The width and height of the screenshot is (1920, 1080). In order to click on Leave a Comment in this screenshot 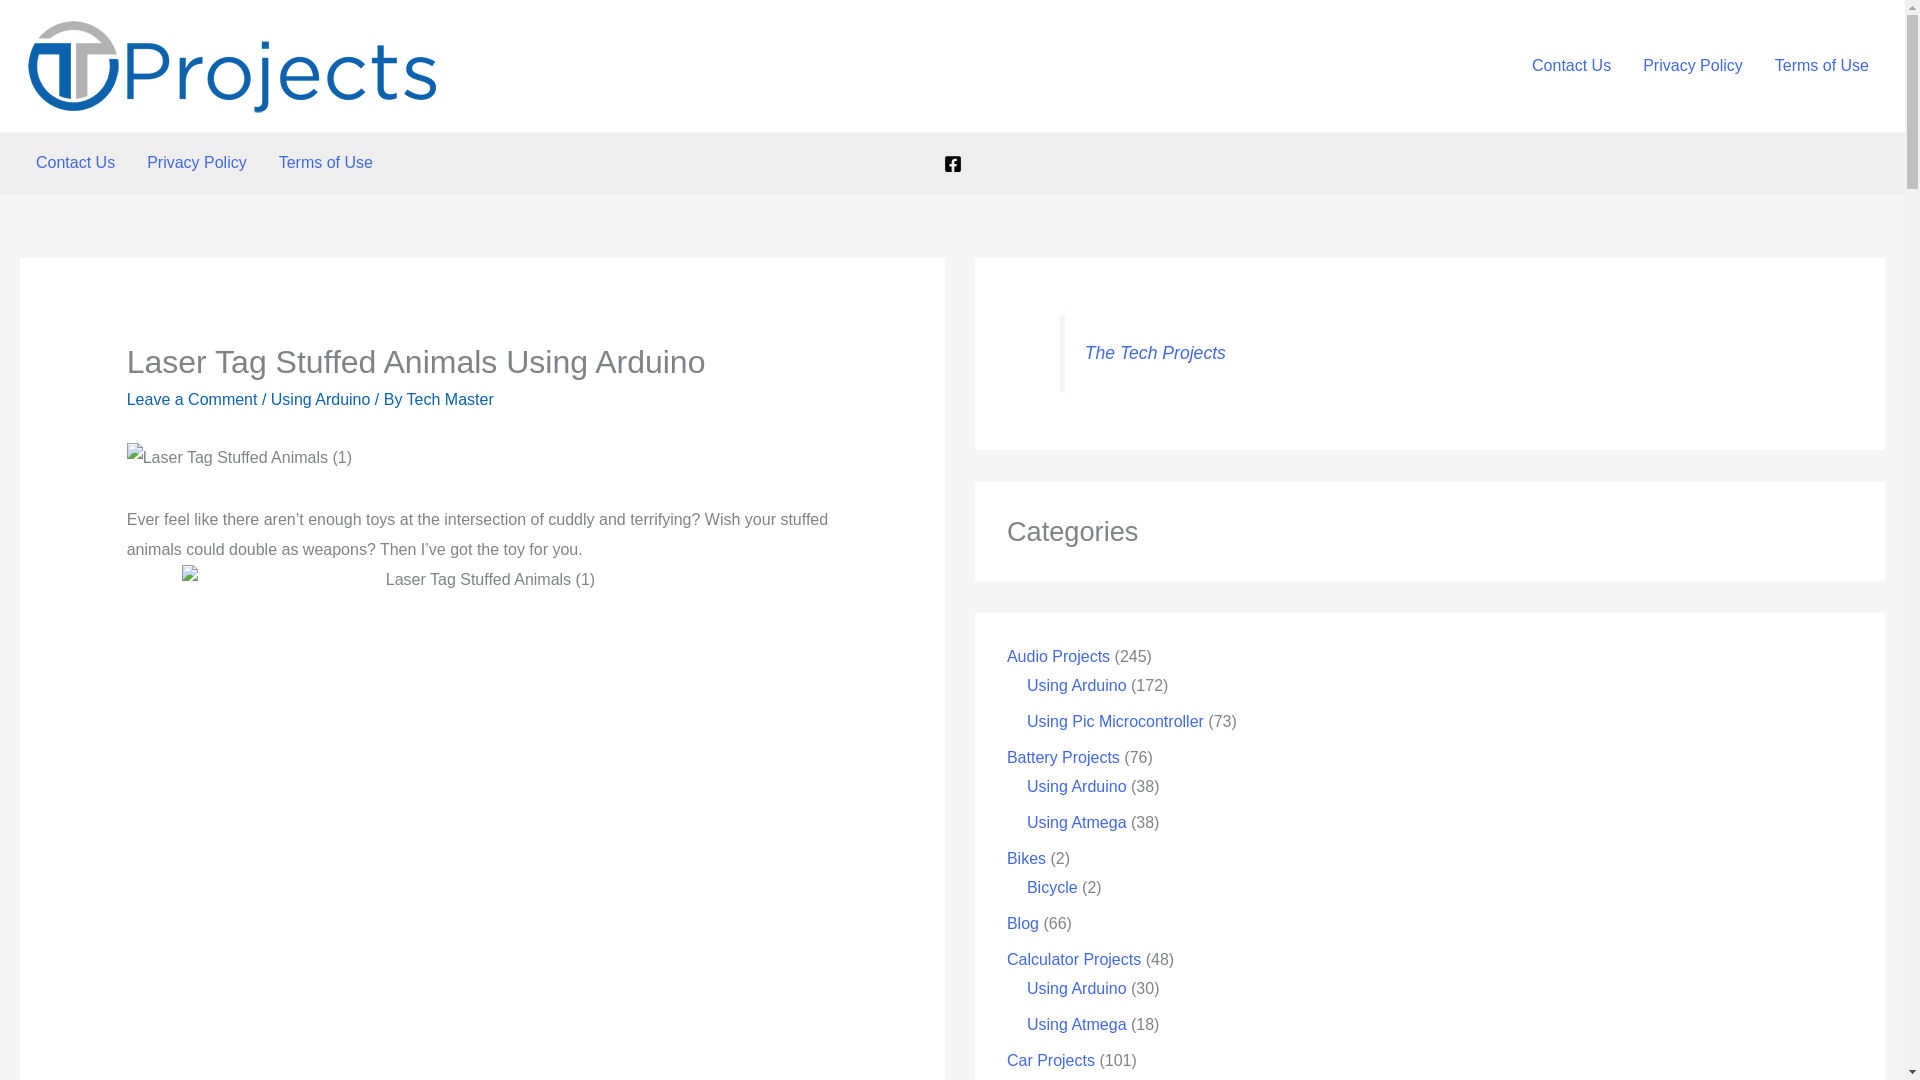, I will do `click(192, 399)`.